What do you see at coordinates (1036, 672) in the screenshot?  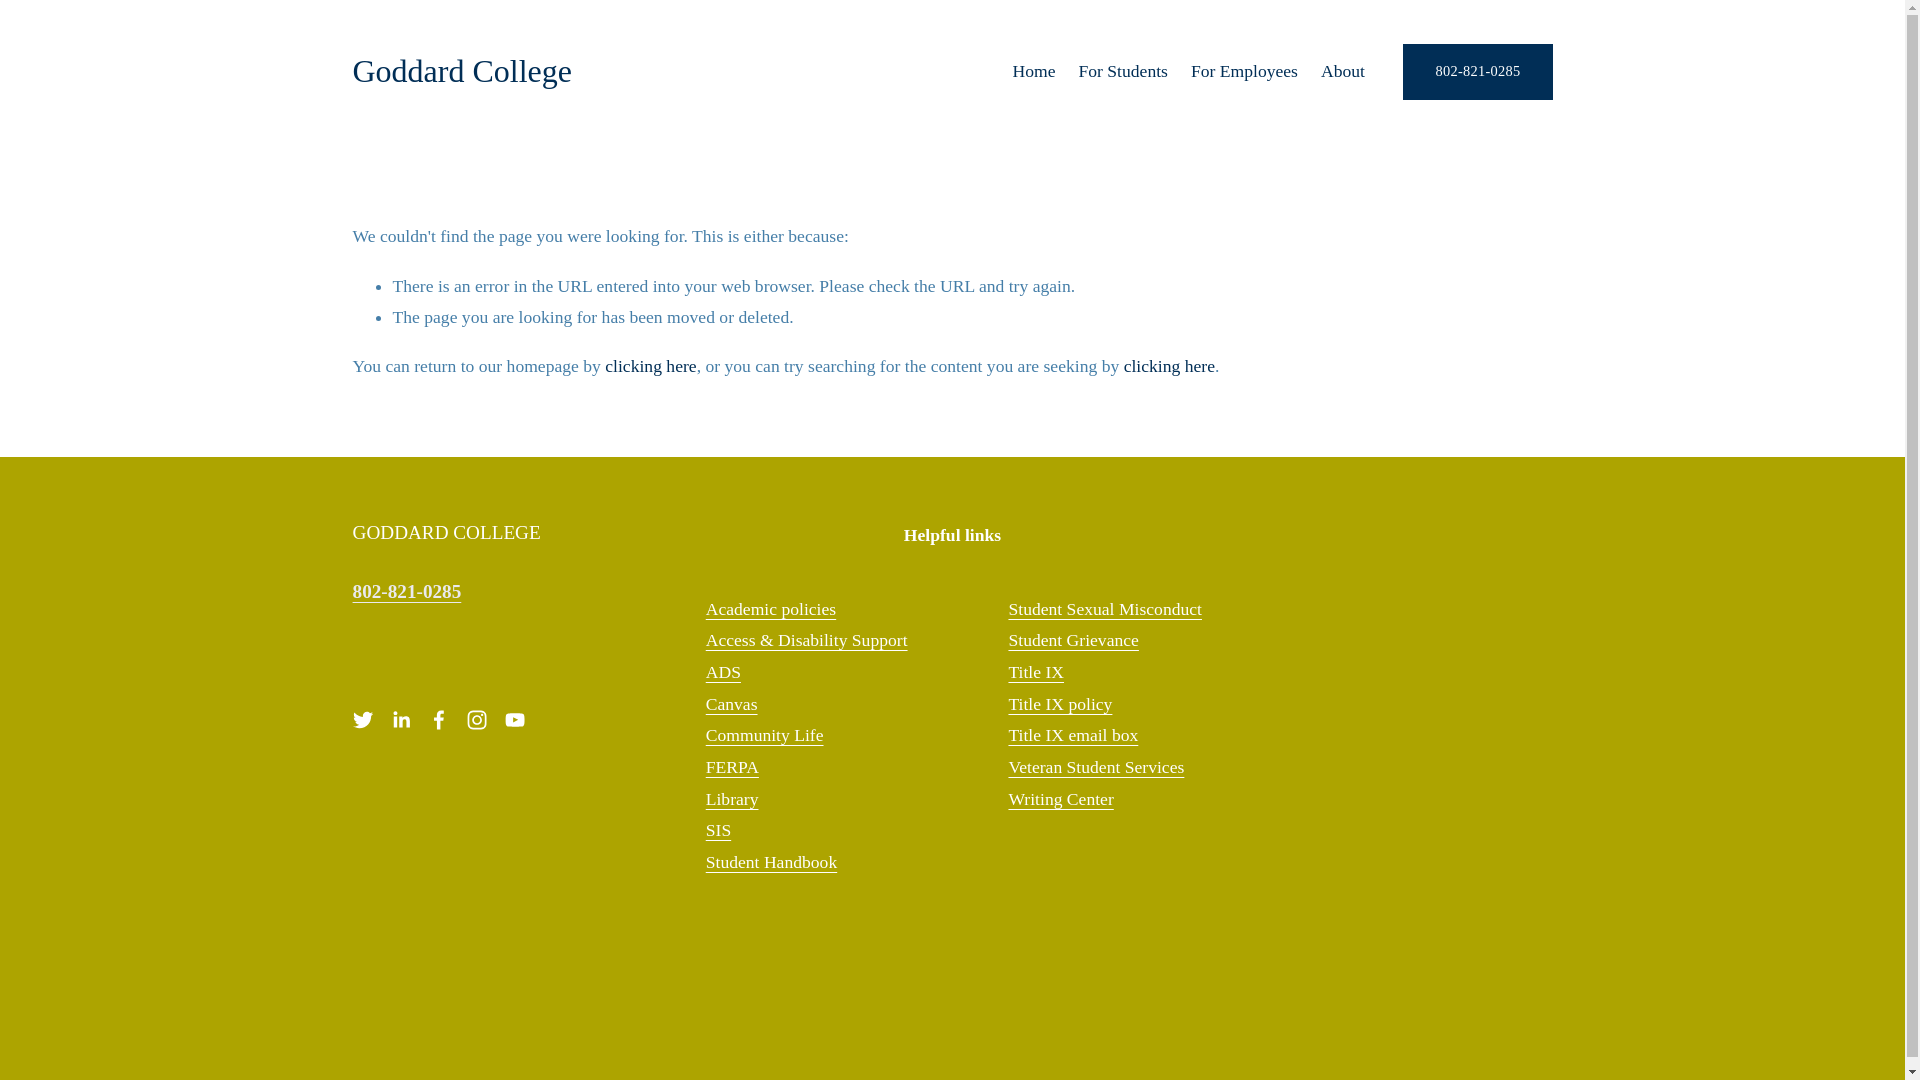 I see `Title IX` at bounding box center [1036, 672].